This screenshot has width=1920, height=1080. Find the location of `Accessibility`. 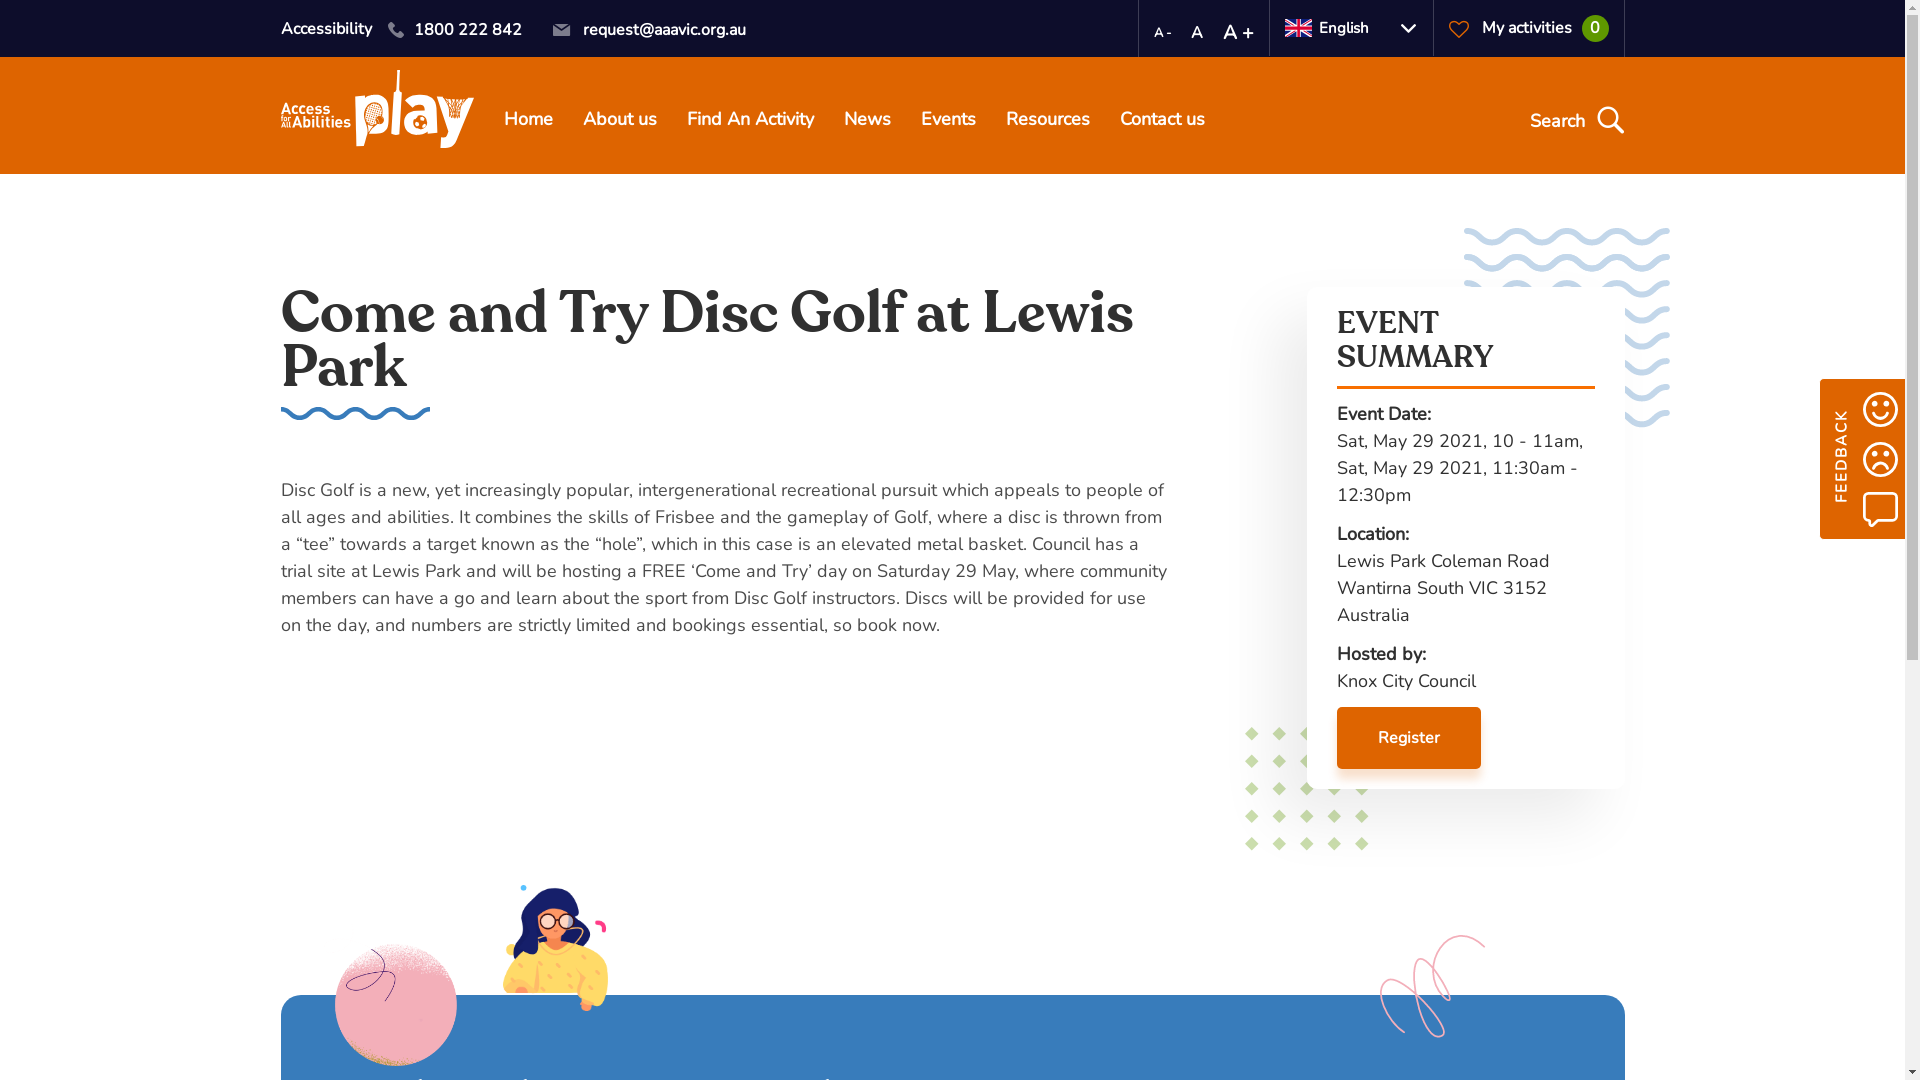

Accessibility is located at coordinates (326, 29).